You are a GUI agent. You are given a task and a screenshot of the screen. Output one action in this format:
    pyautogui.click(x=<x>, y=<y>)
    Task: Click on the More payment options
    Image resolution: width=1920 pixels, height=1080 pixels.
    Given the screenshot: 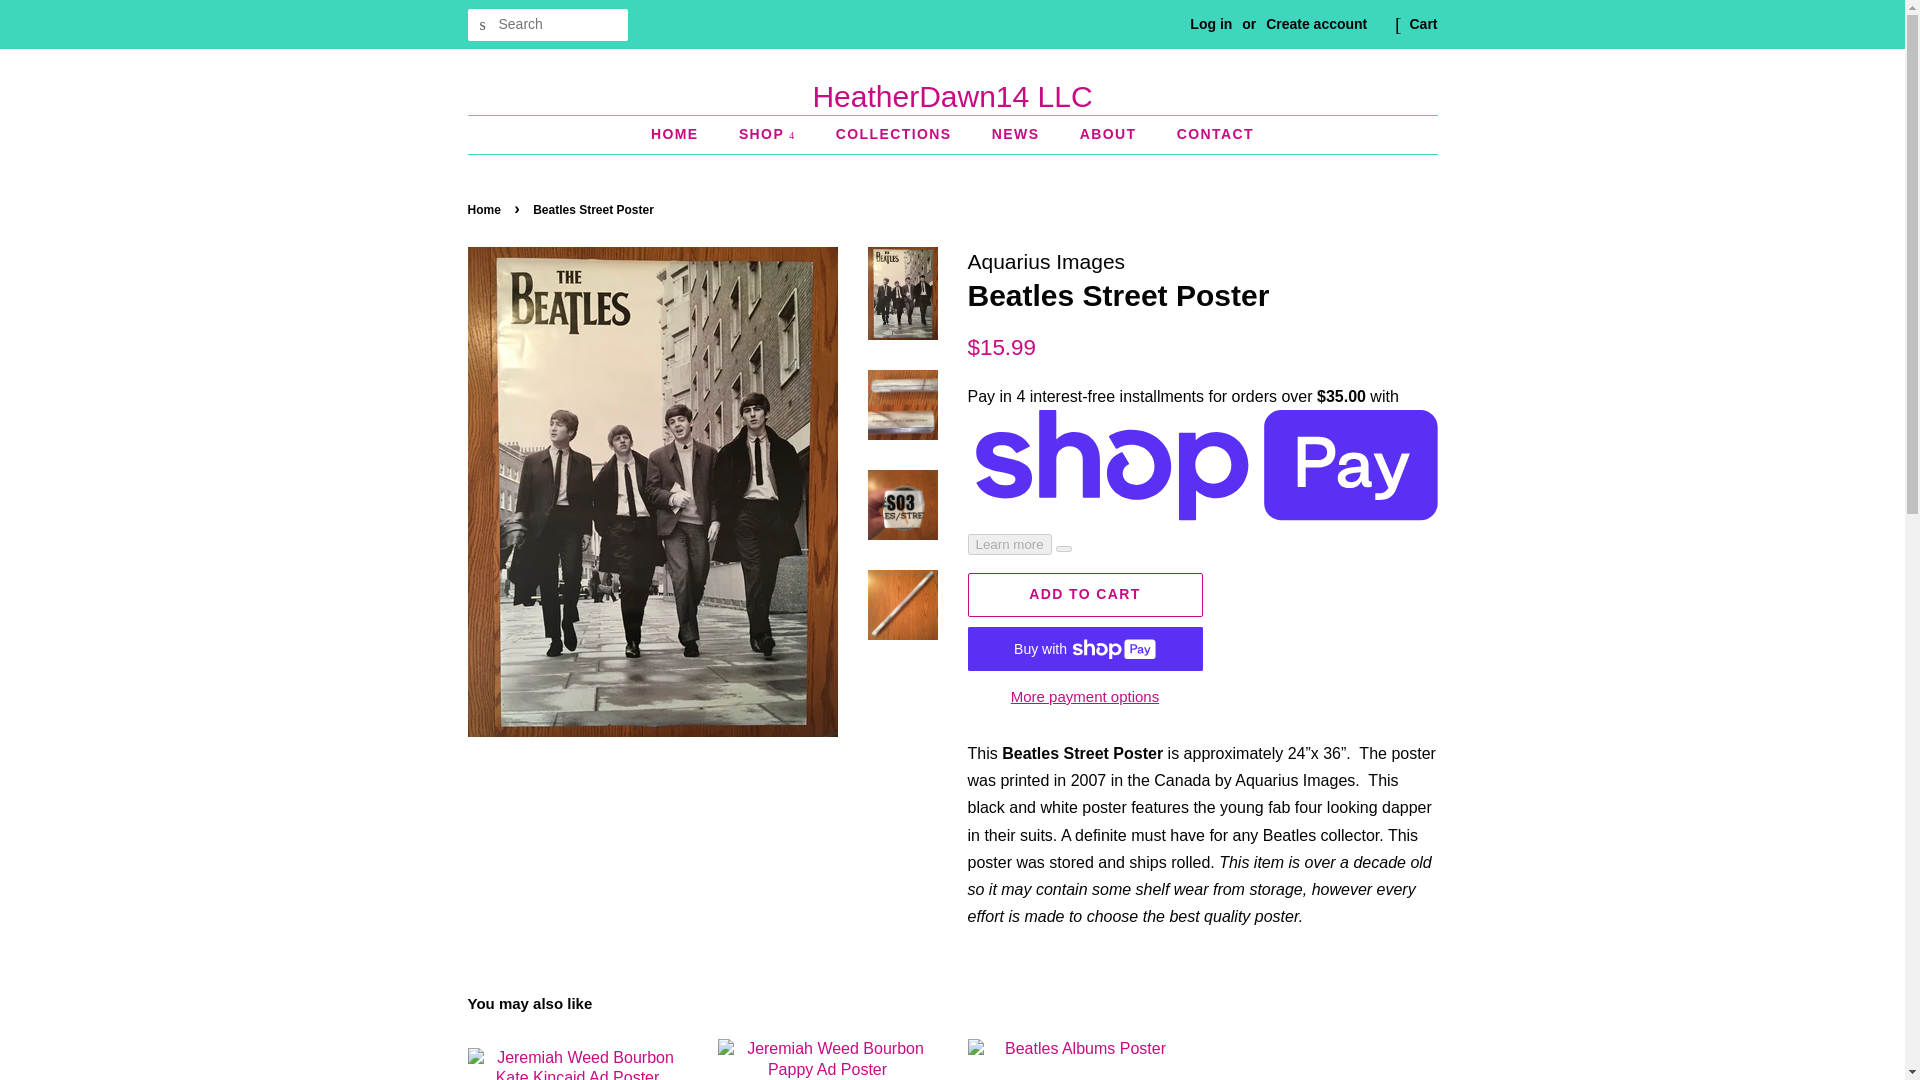 What is the action you would take?
    pyautogui.click(x=1085, y=695)
    